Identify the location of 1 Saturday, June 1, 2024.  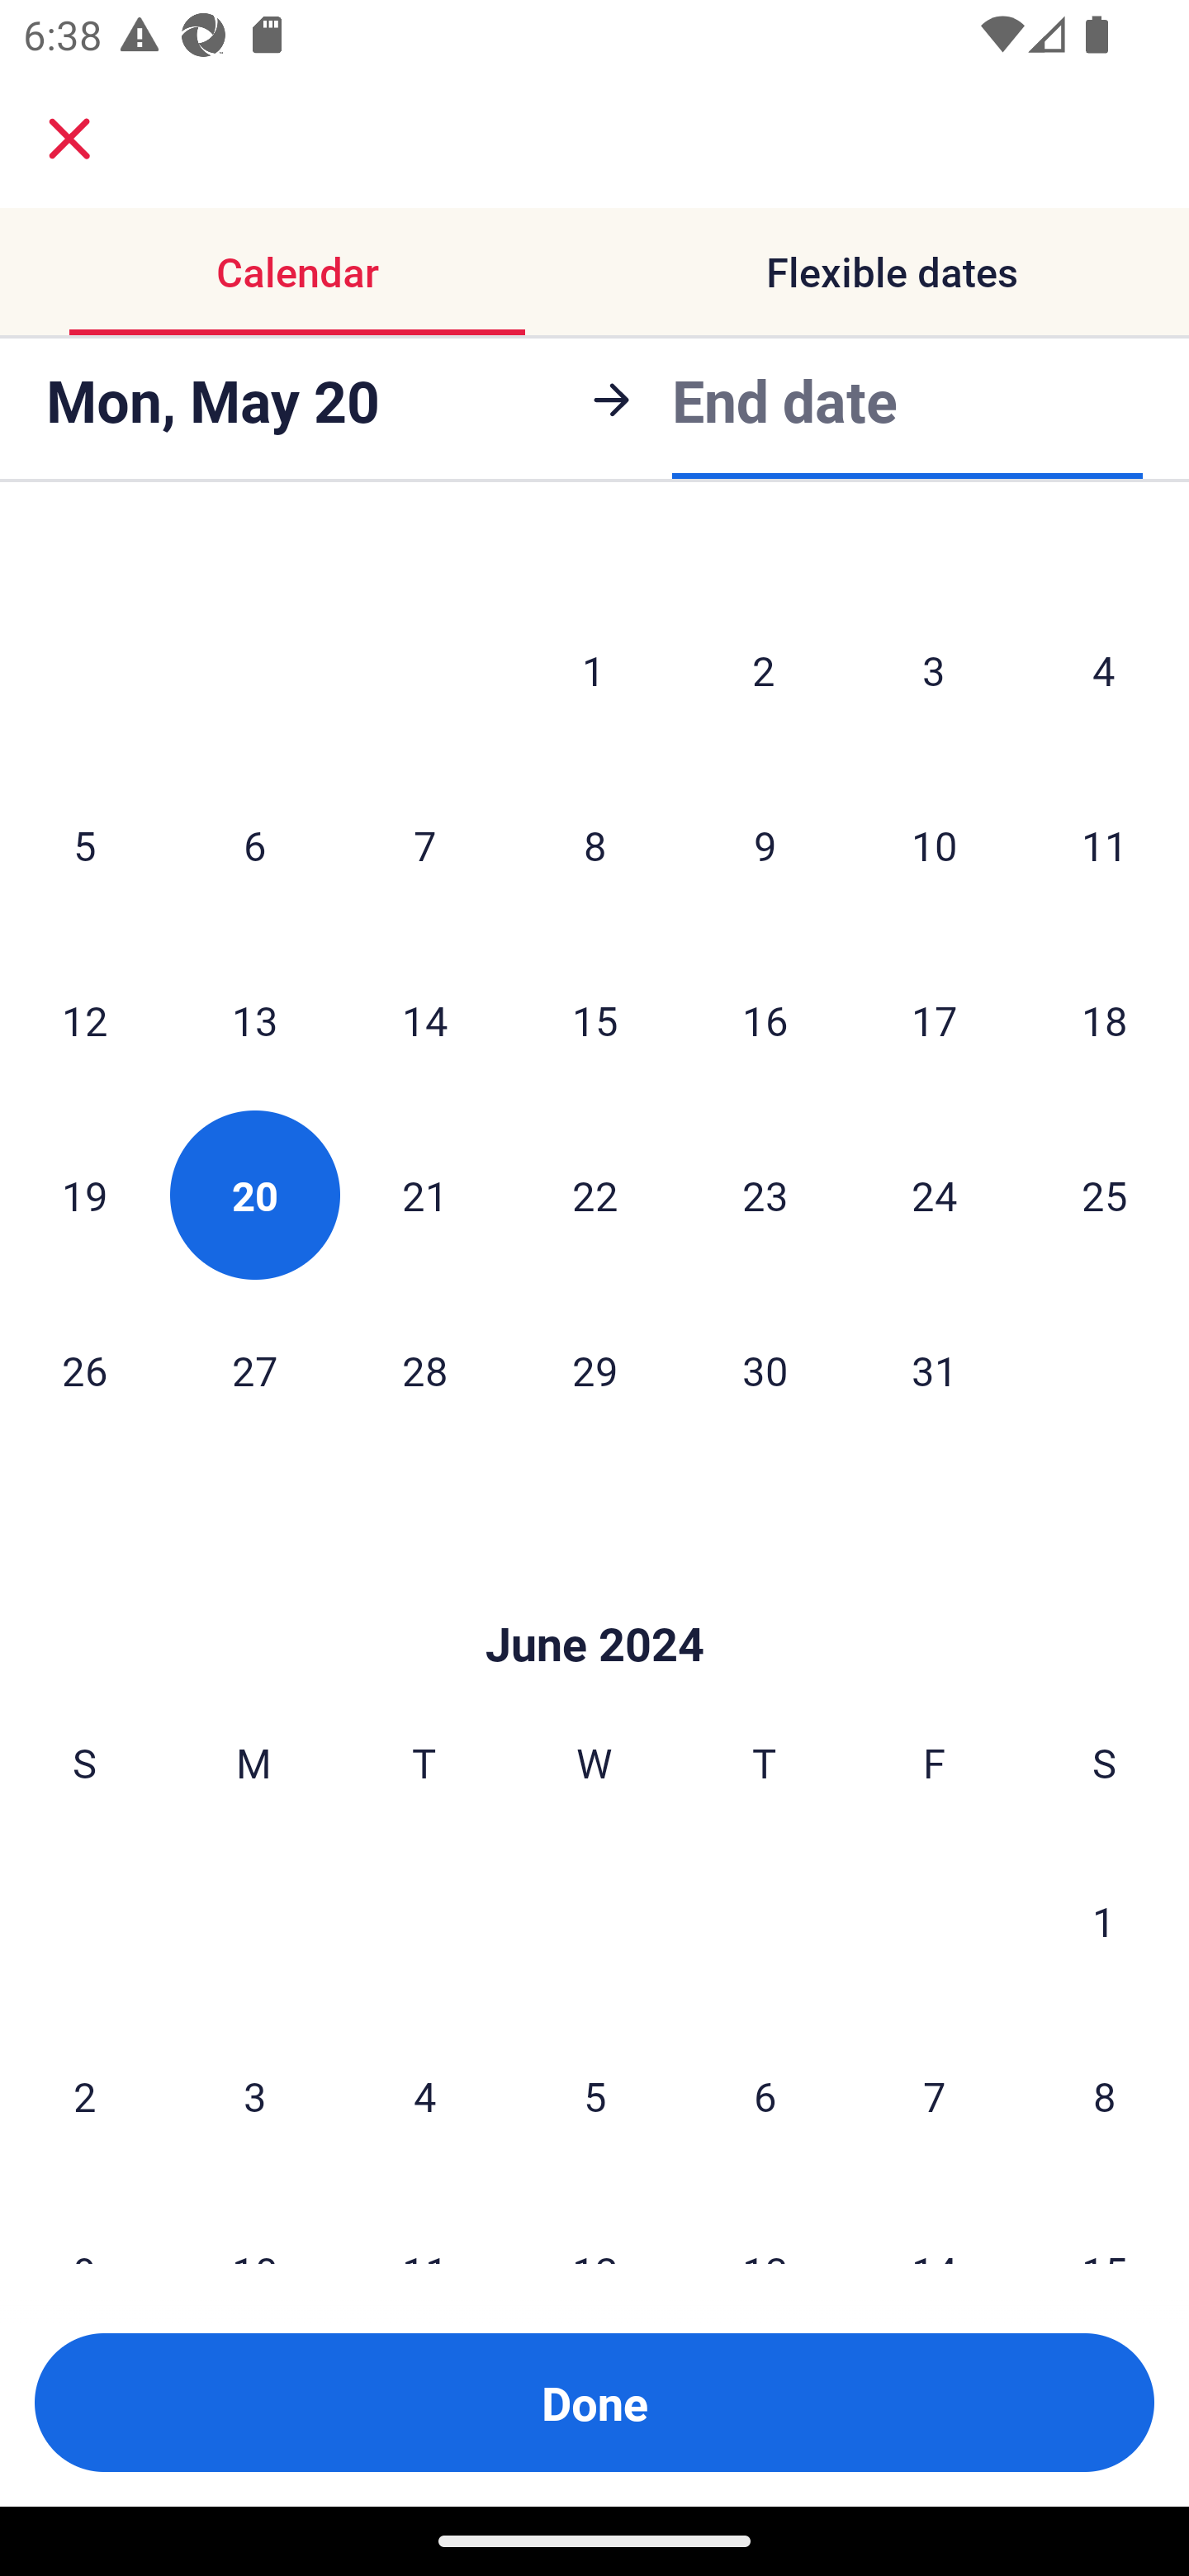
(1104, 1921).